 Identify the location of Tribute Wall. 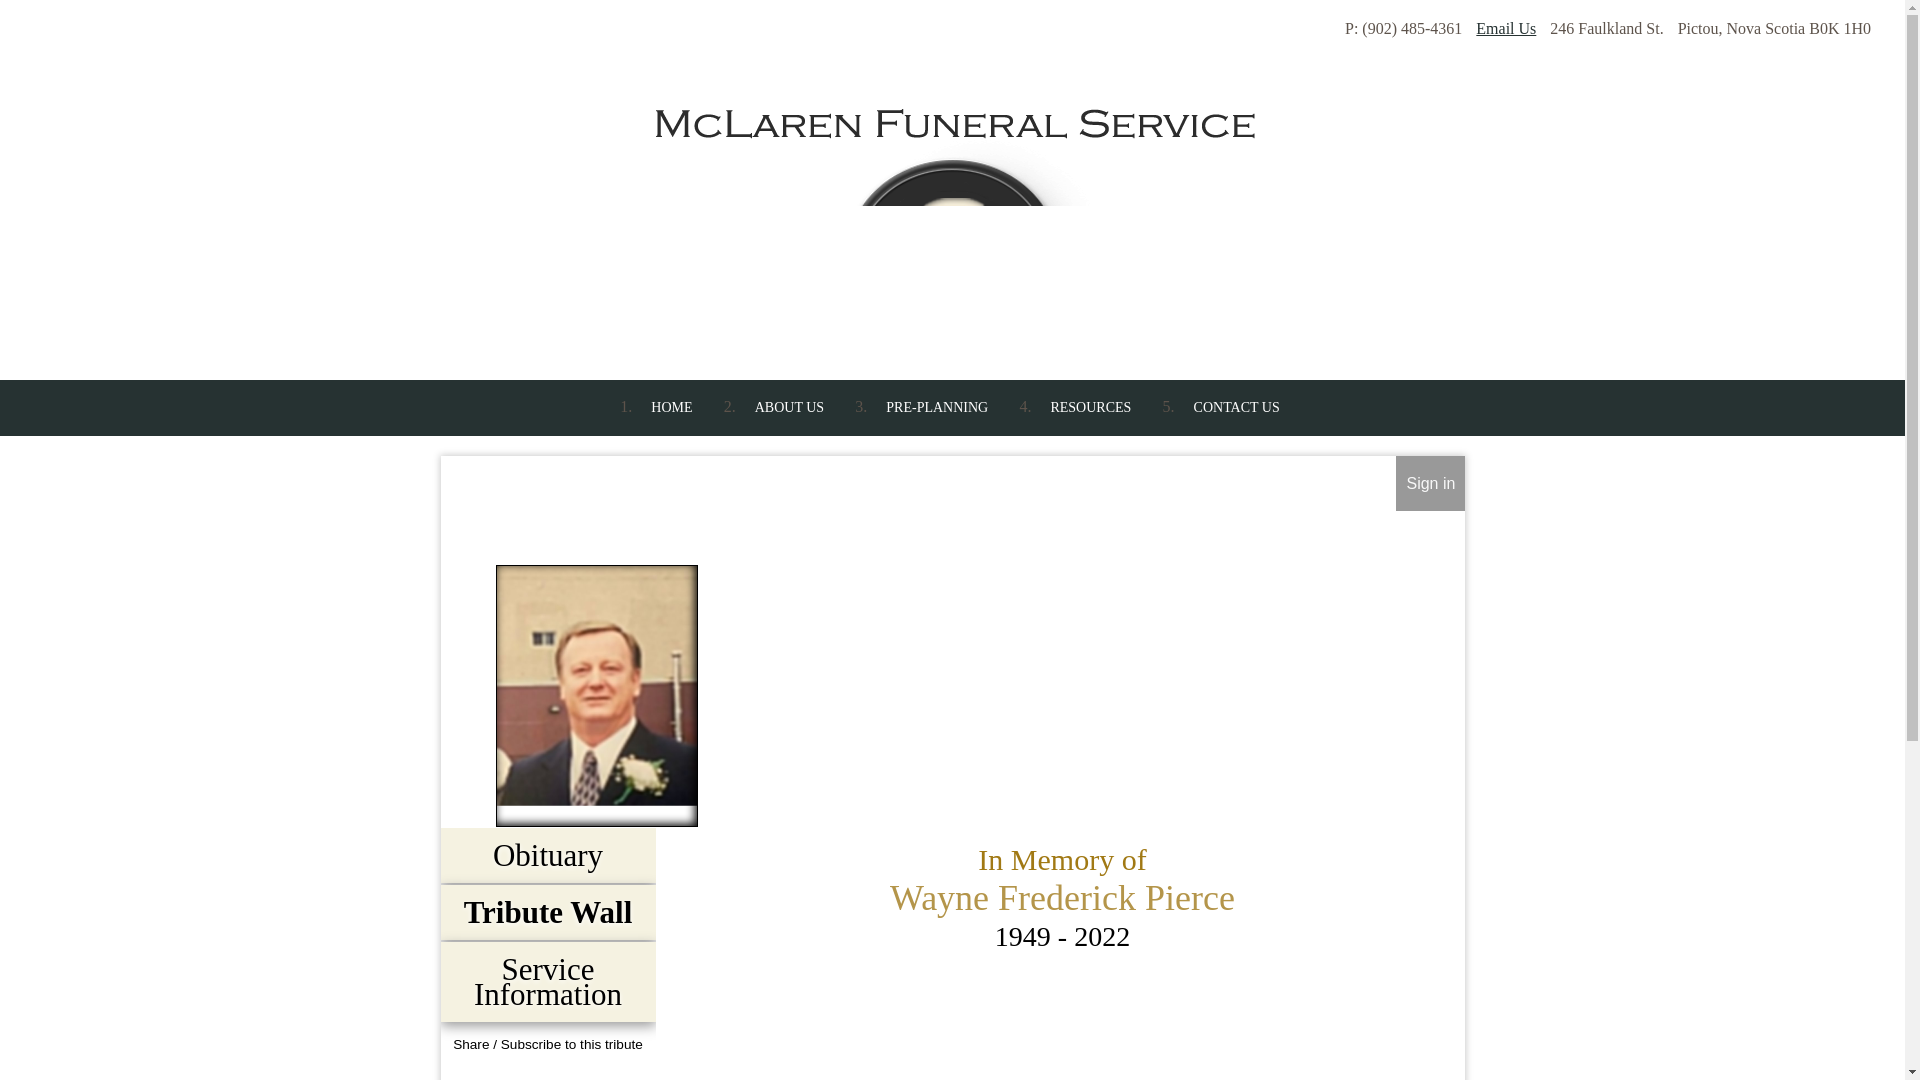
(547, 912).